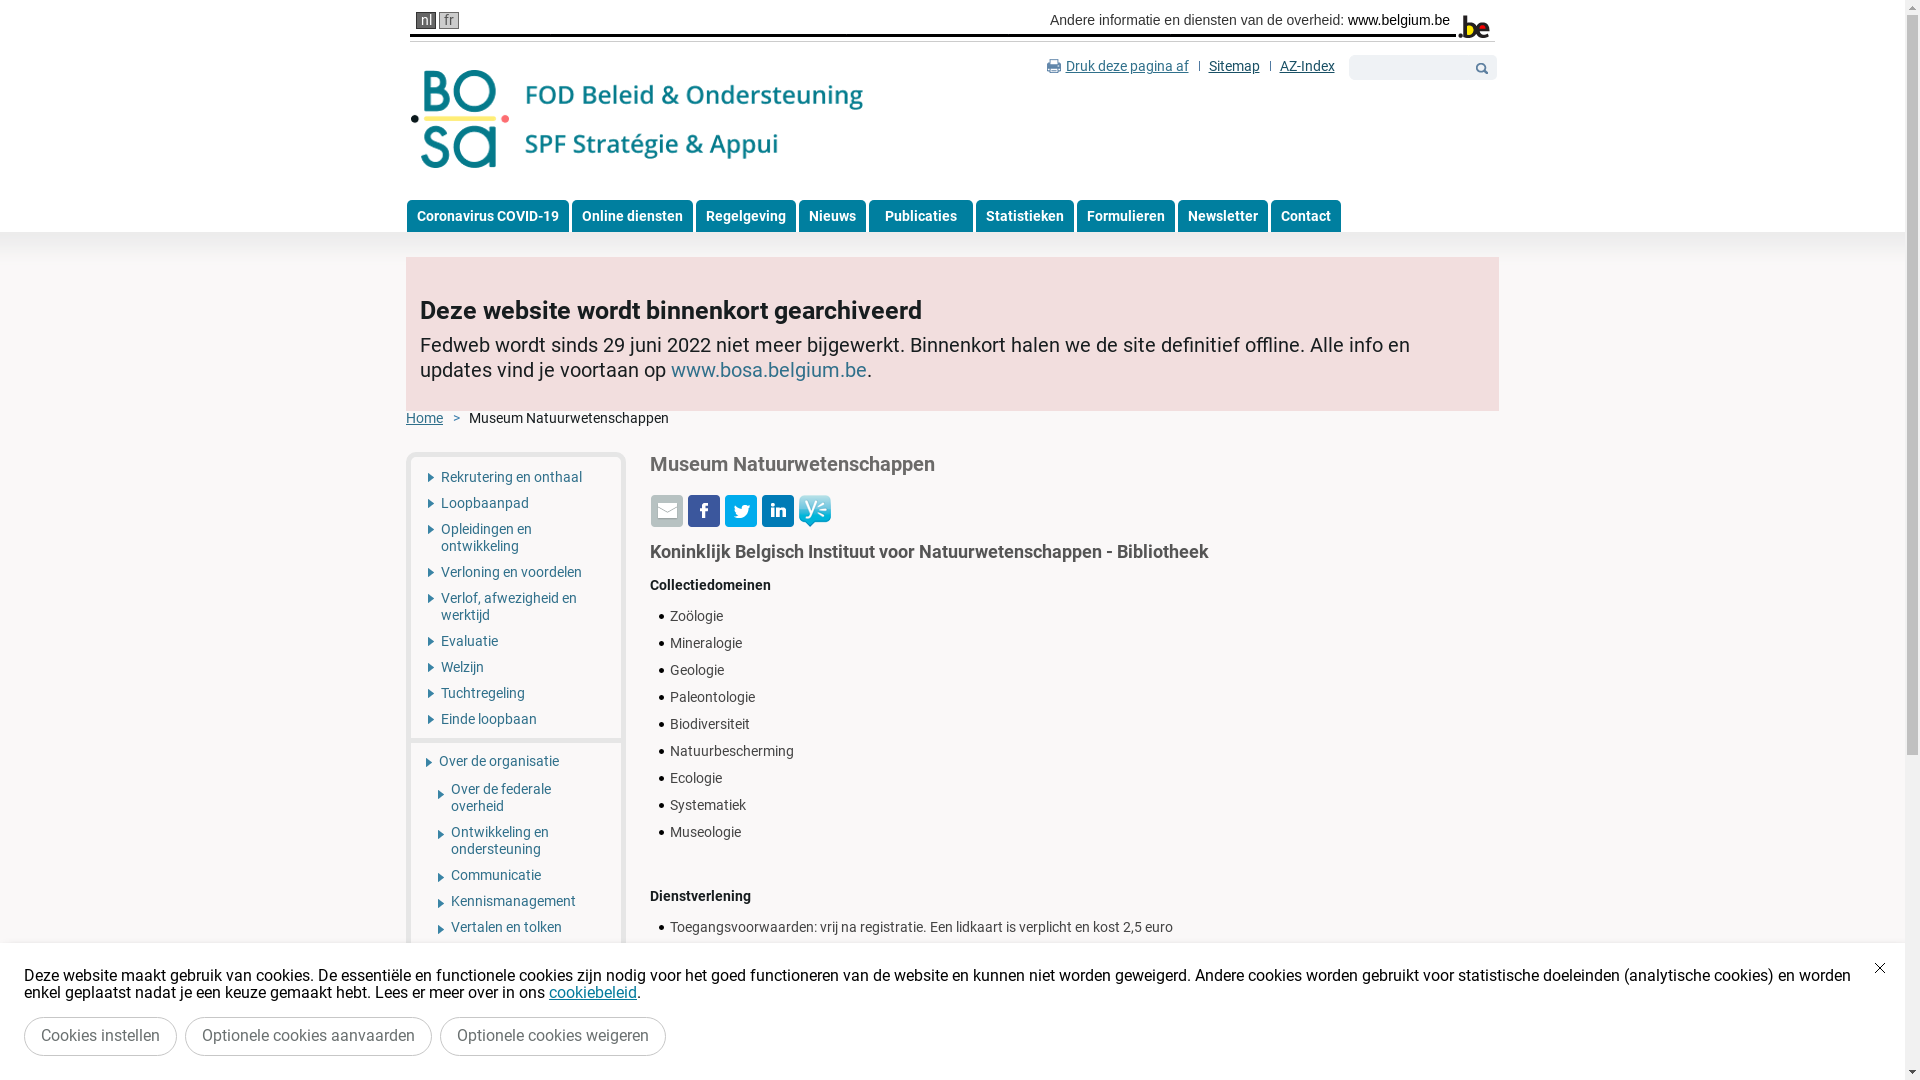  I want to click on Ontwikkeling en ondersteuning, so click(516, 840).